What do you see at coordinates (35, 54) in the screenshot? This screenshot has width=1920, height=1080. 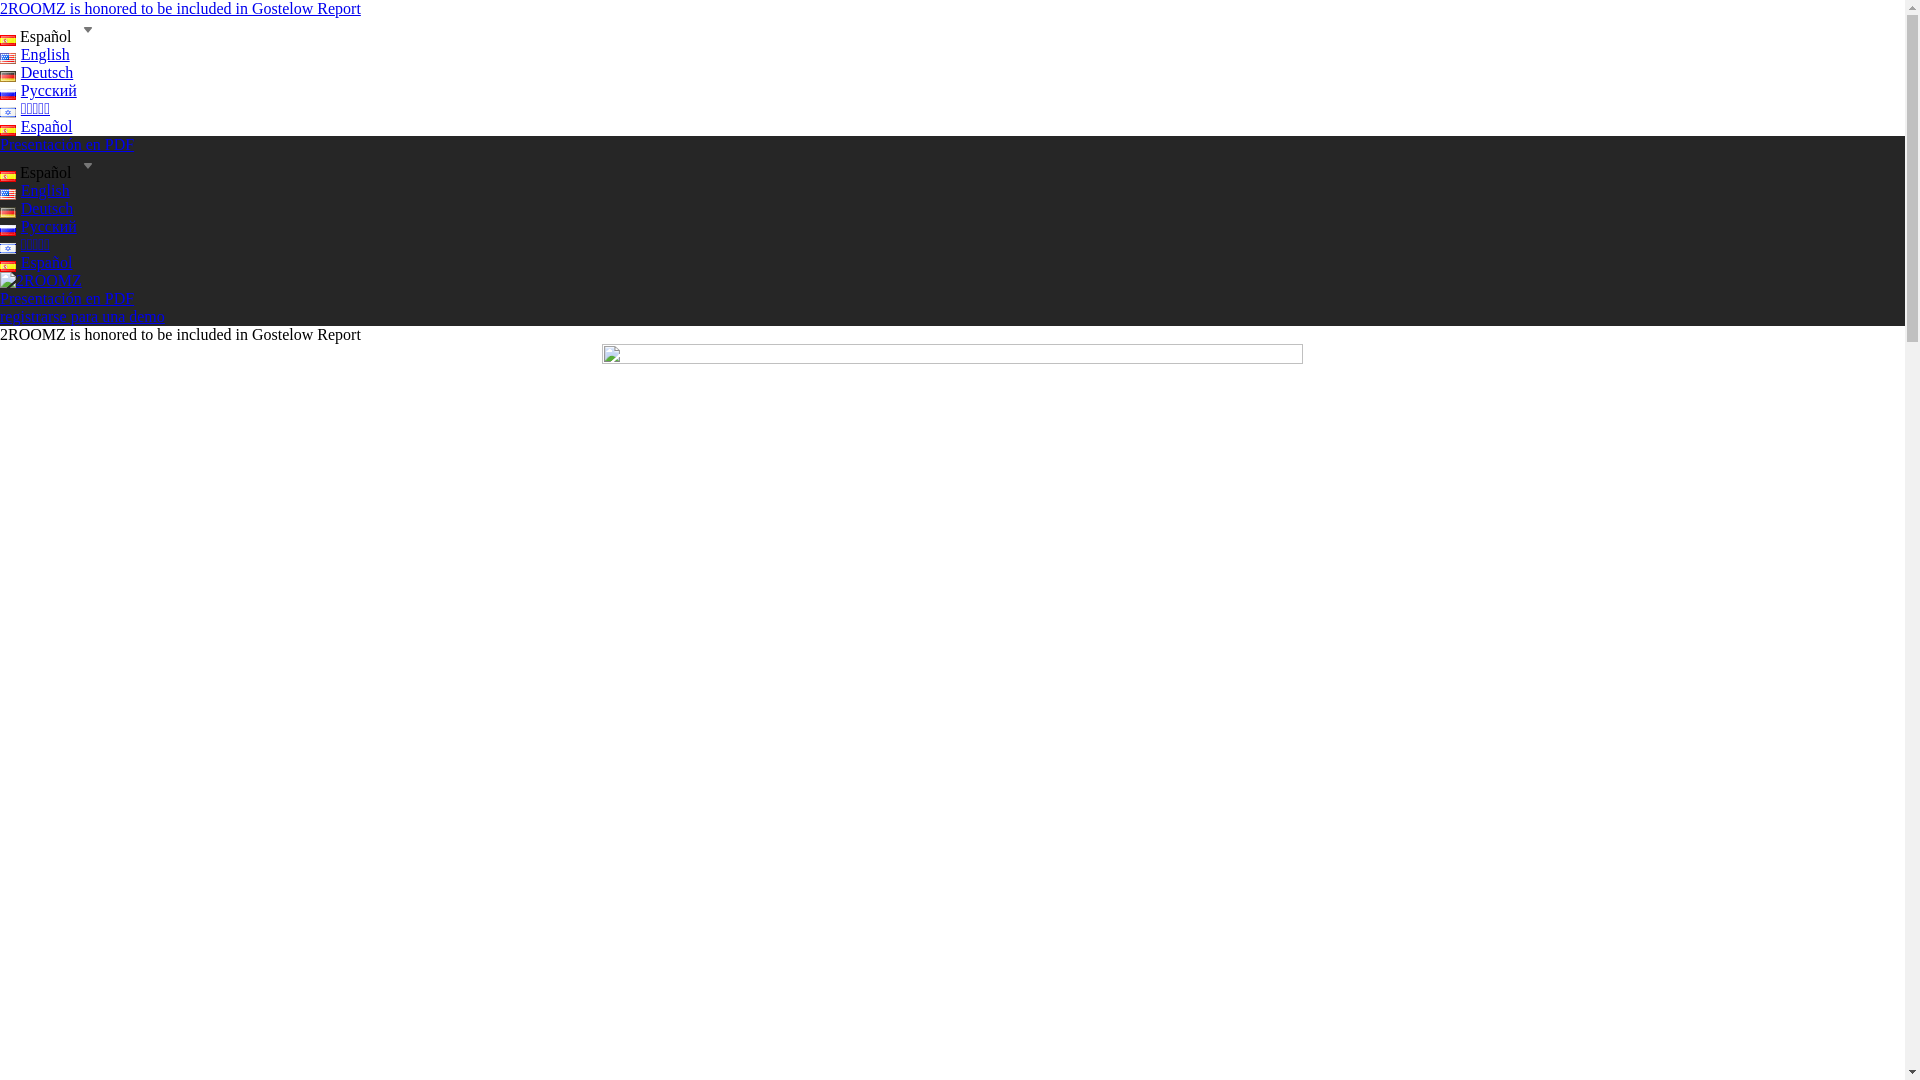 I see `English` at bounding box center [35, 54].